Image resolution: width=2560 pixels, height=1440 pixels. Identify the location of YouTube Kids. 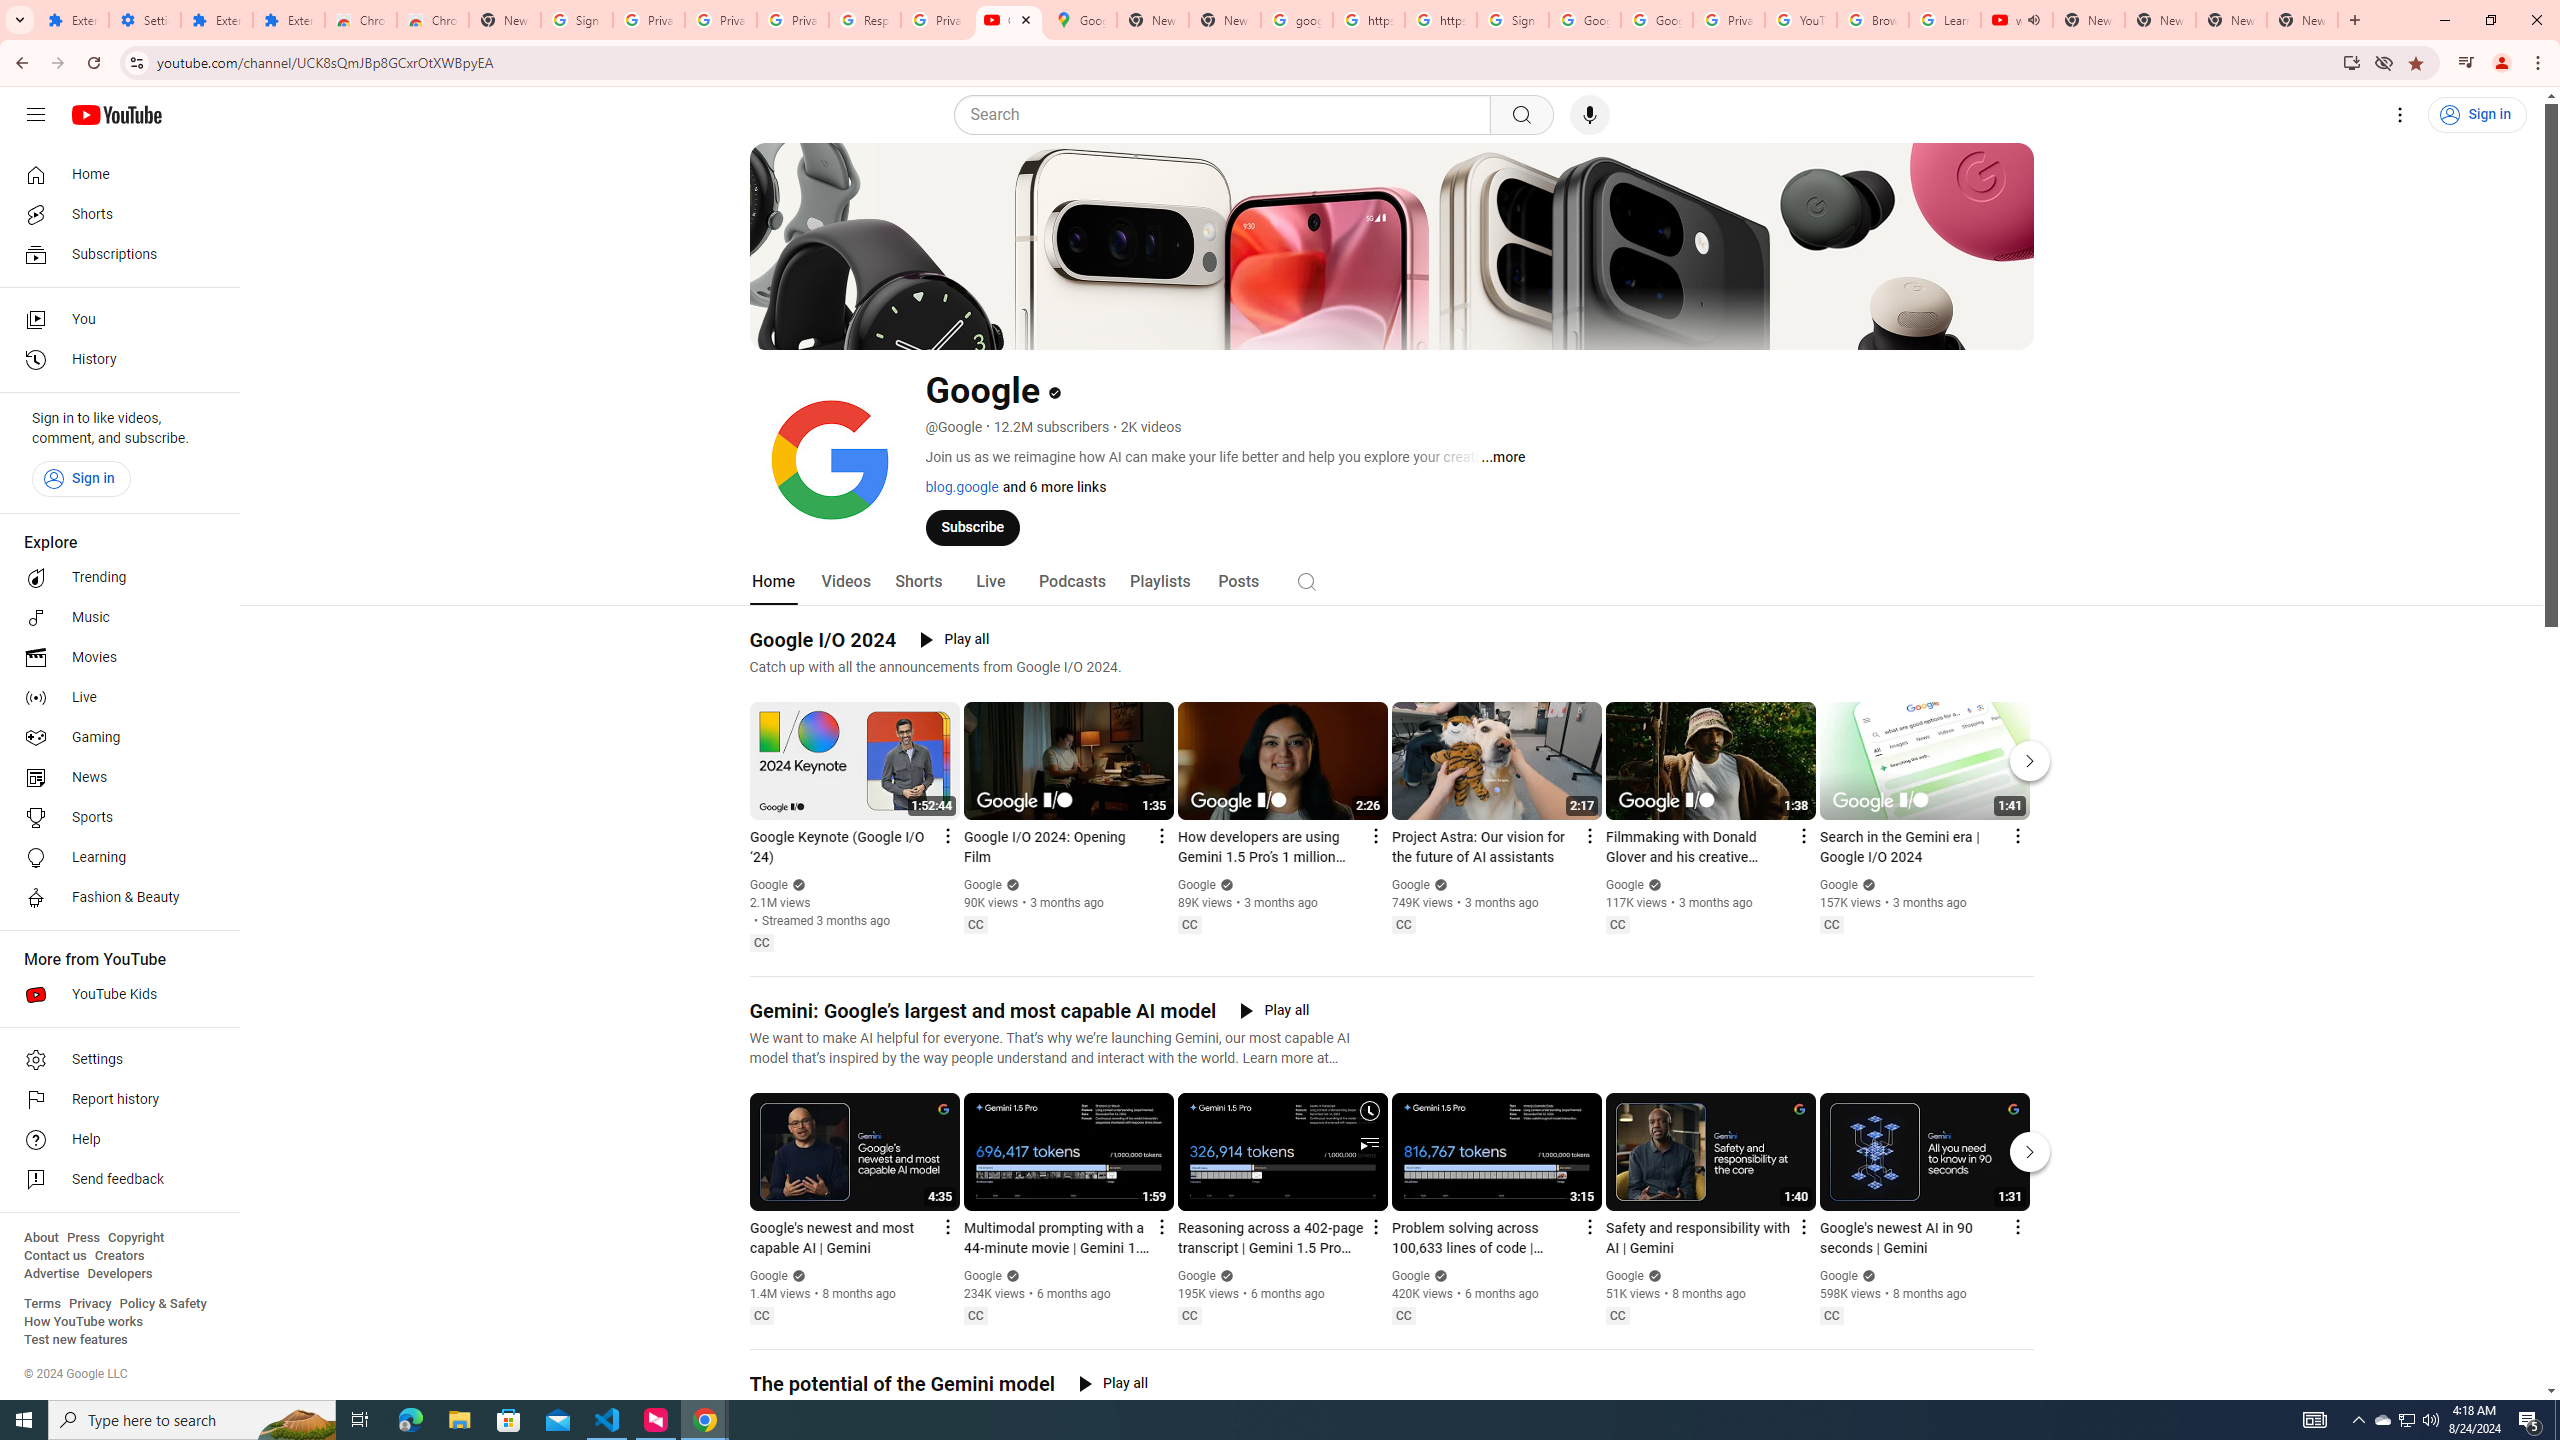
(114, 994).